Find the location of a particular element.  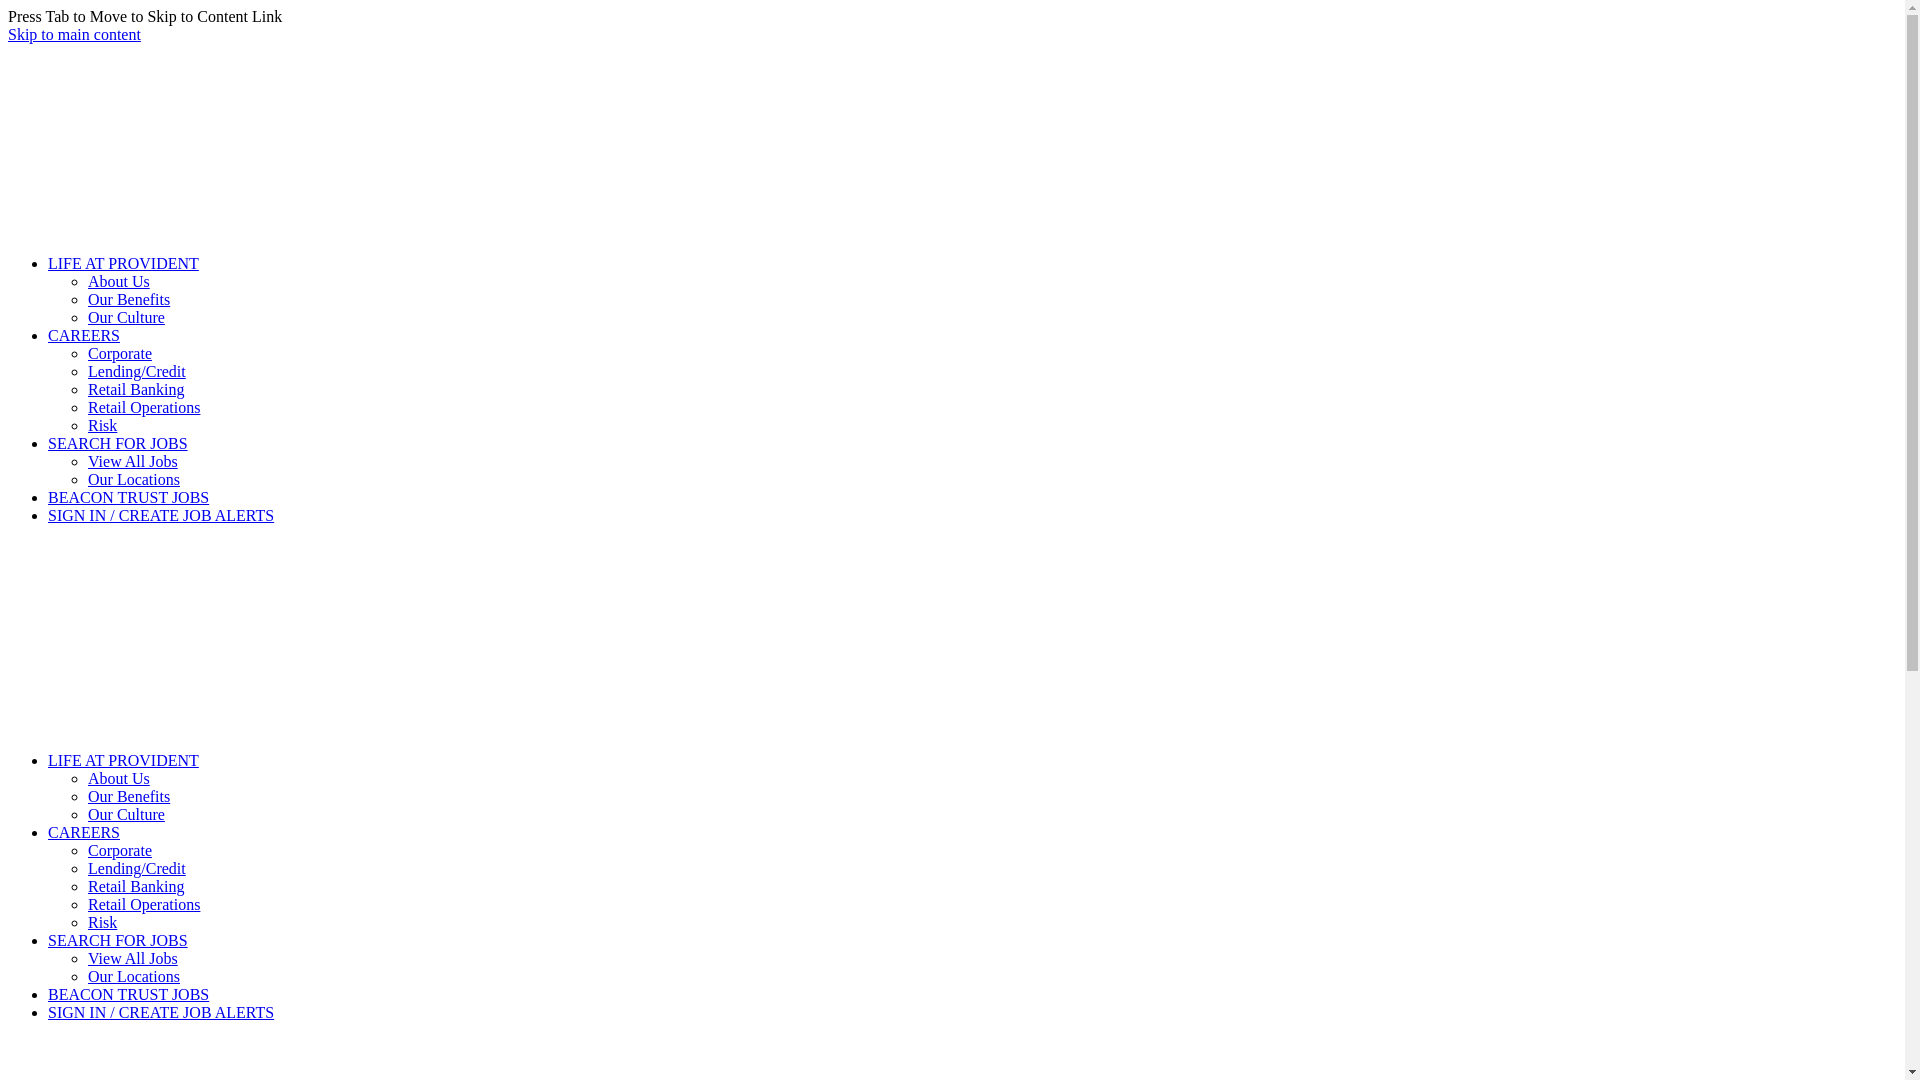

Our Benefits is located at coordinates (129, 300).